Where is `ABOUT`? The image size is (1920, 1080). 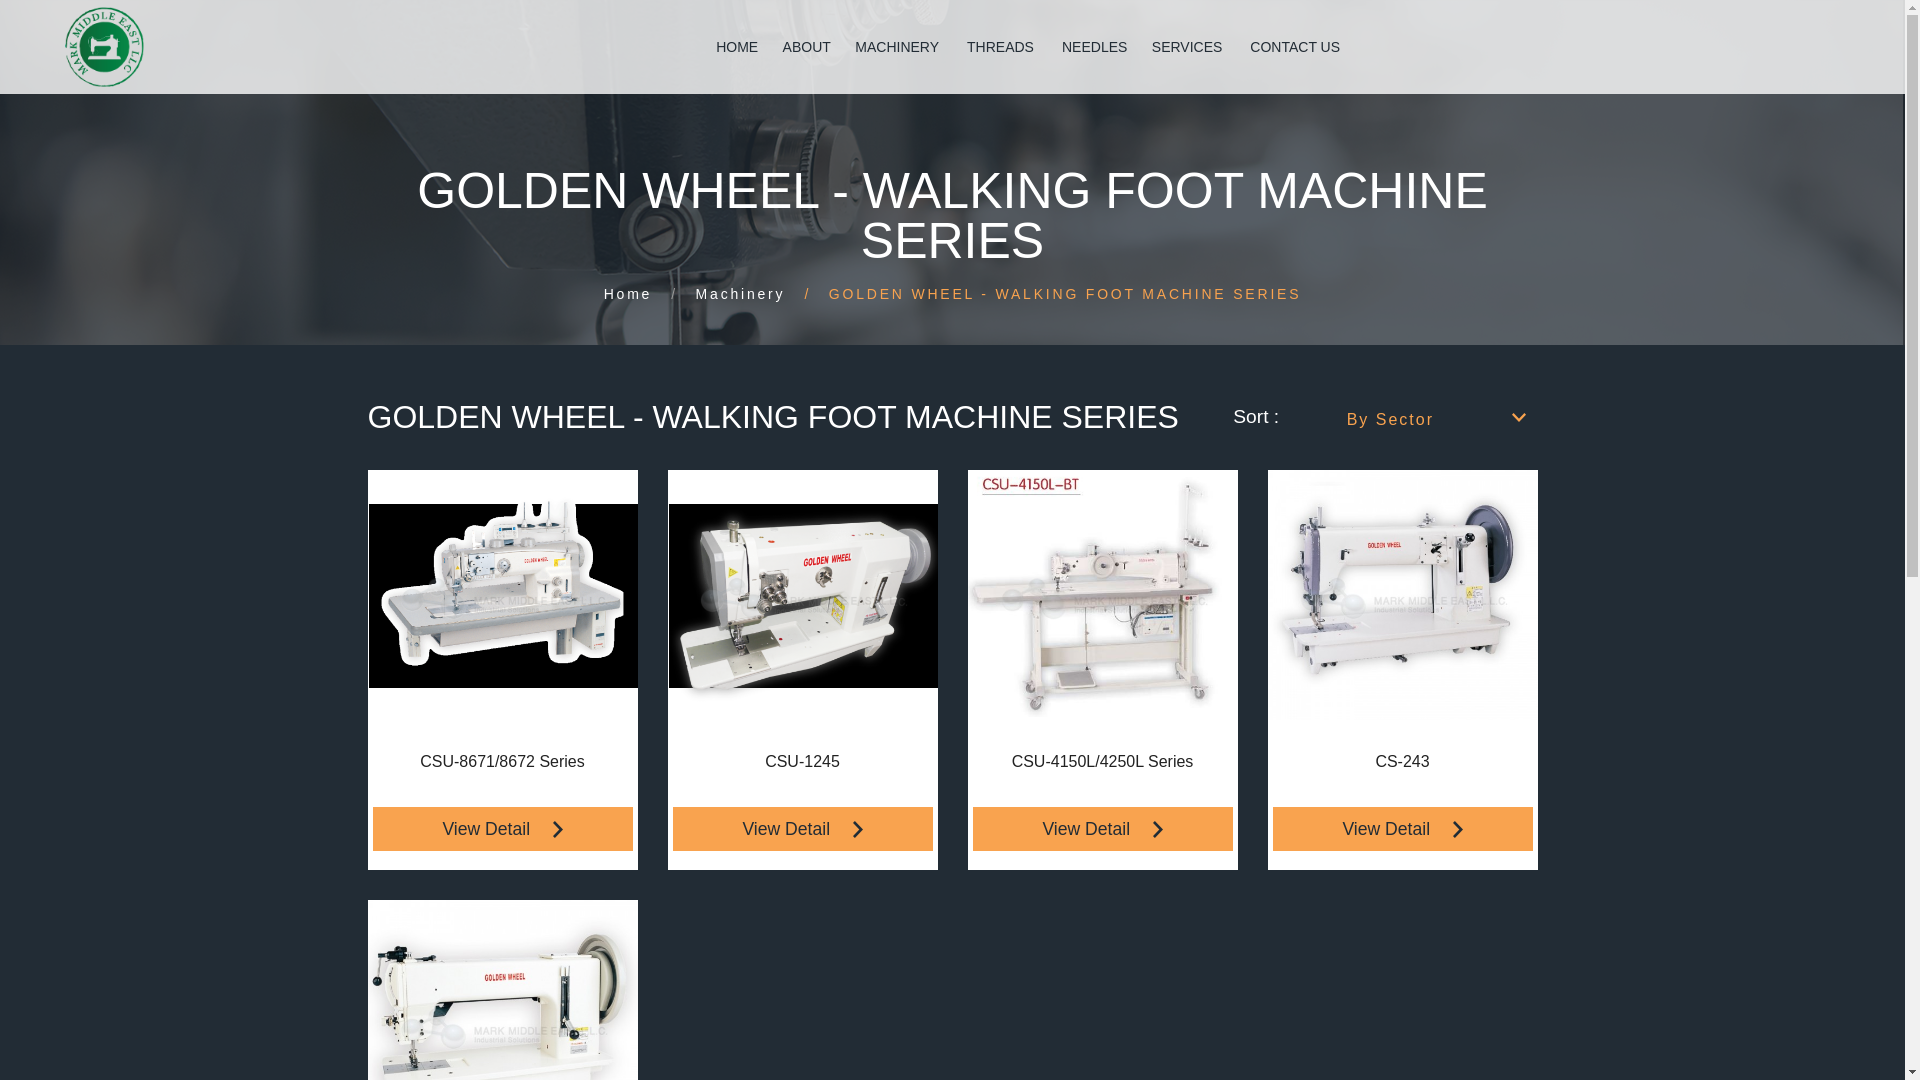
ABOUT is located at coordinates (807, 46).